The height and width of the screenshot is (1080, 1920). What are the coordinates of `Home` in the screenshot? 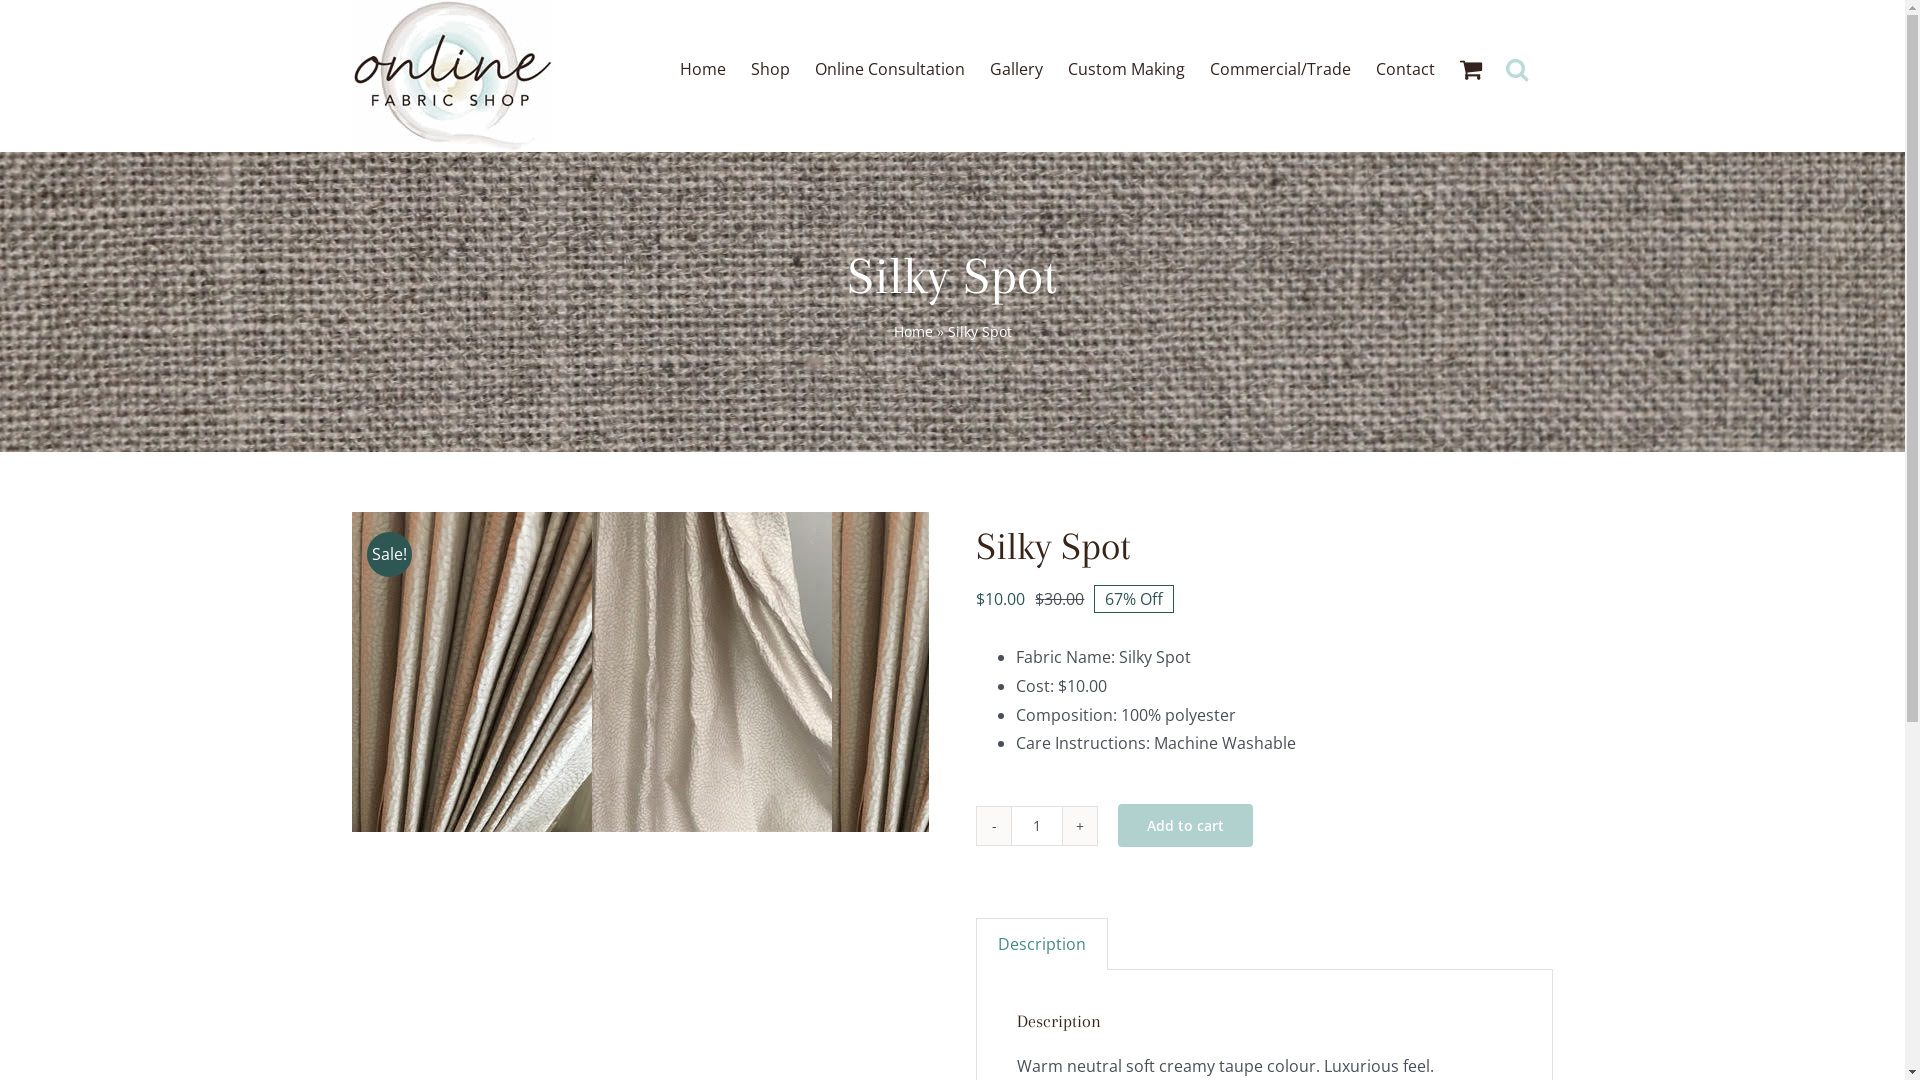 It's located at (703, 67).